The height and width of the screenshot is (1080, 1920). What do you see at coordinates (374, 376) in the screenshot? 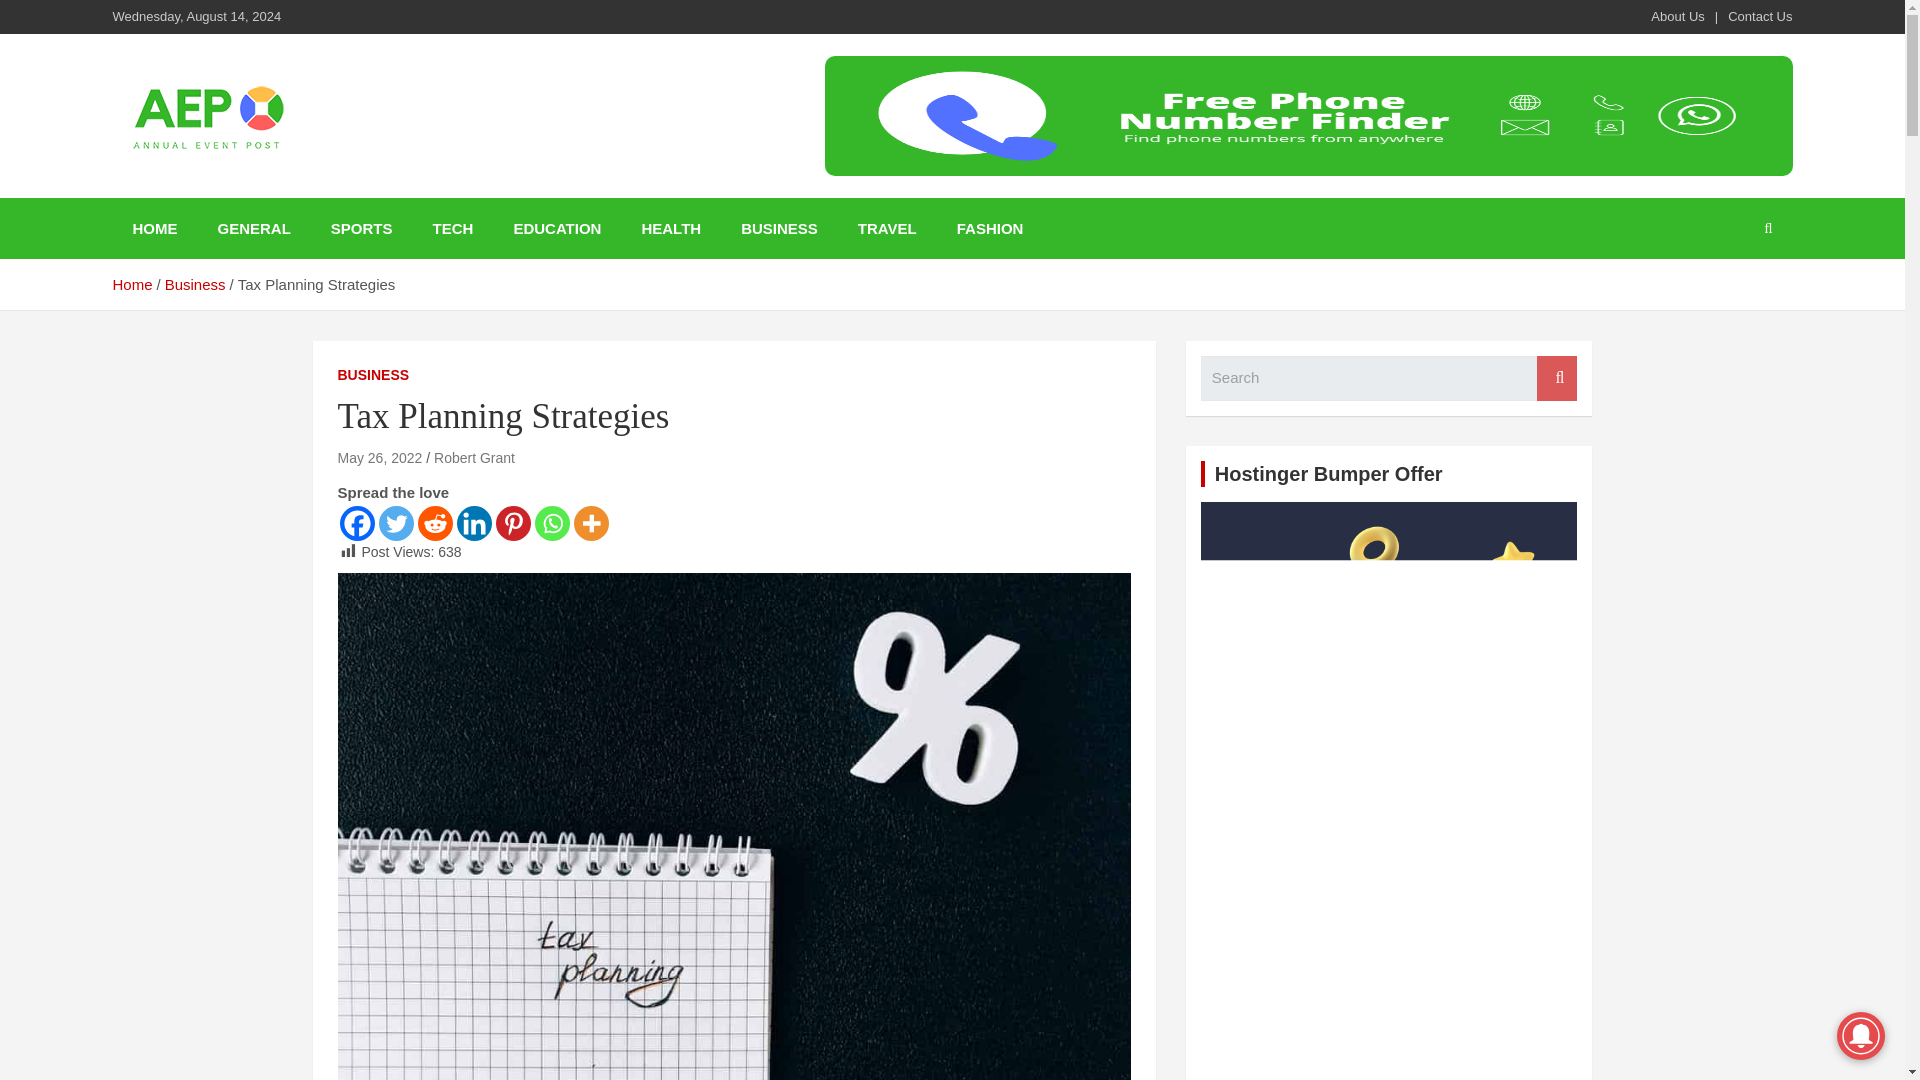
I see `BUSINESS` at bounding box center [374, 376].